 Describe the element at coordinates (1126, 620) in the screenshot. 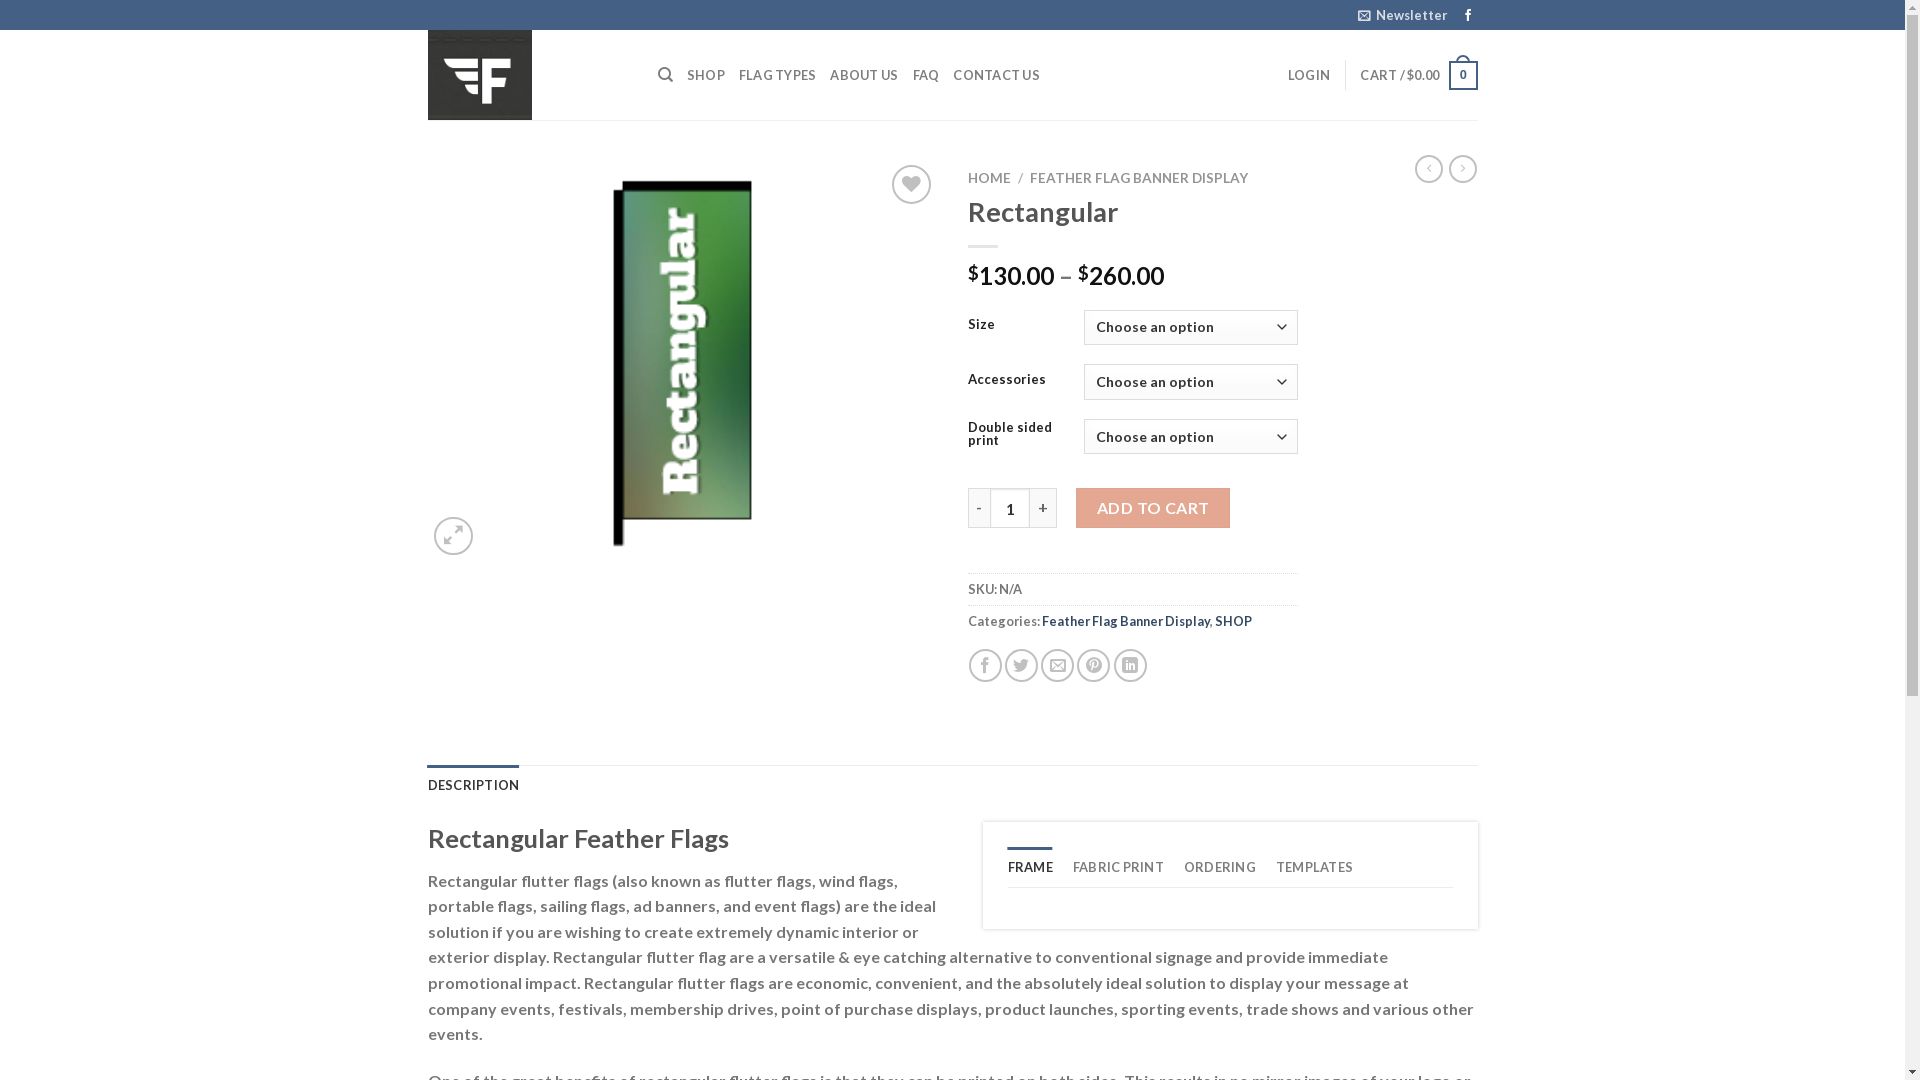

I see `Feather Flag Banner Display` at that location.